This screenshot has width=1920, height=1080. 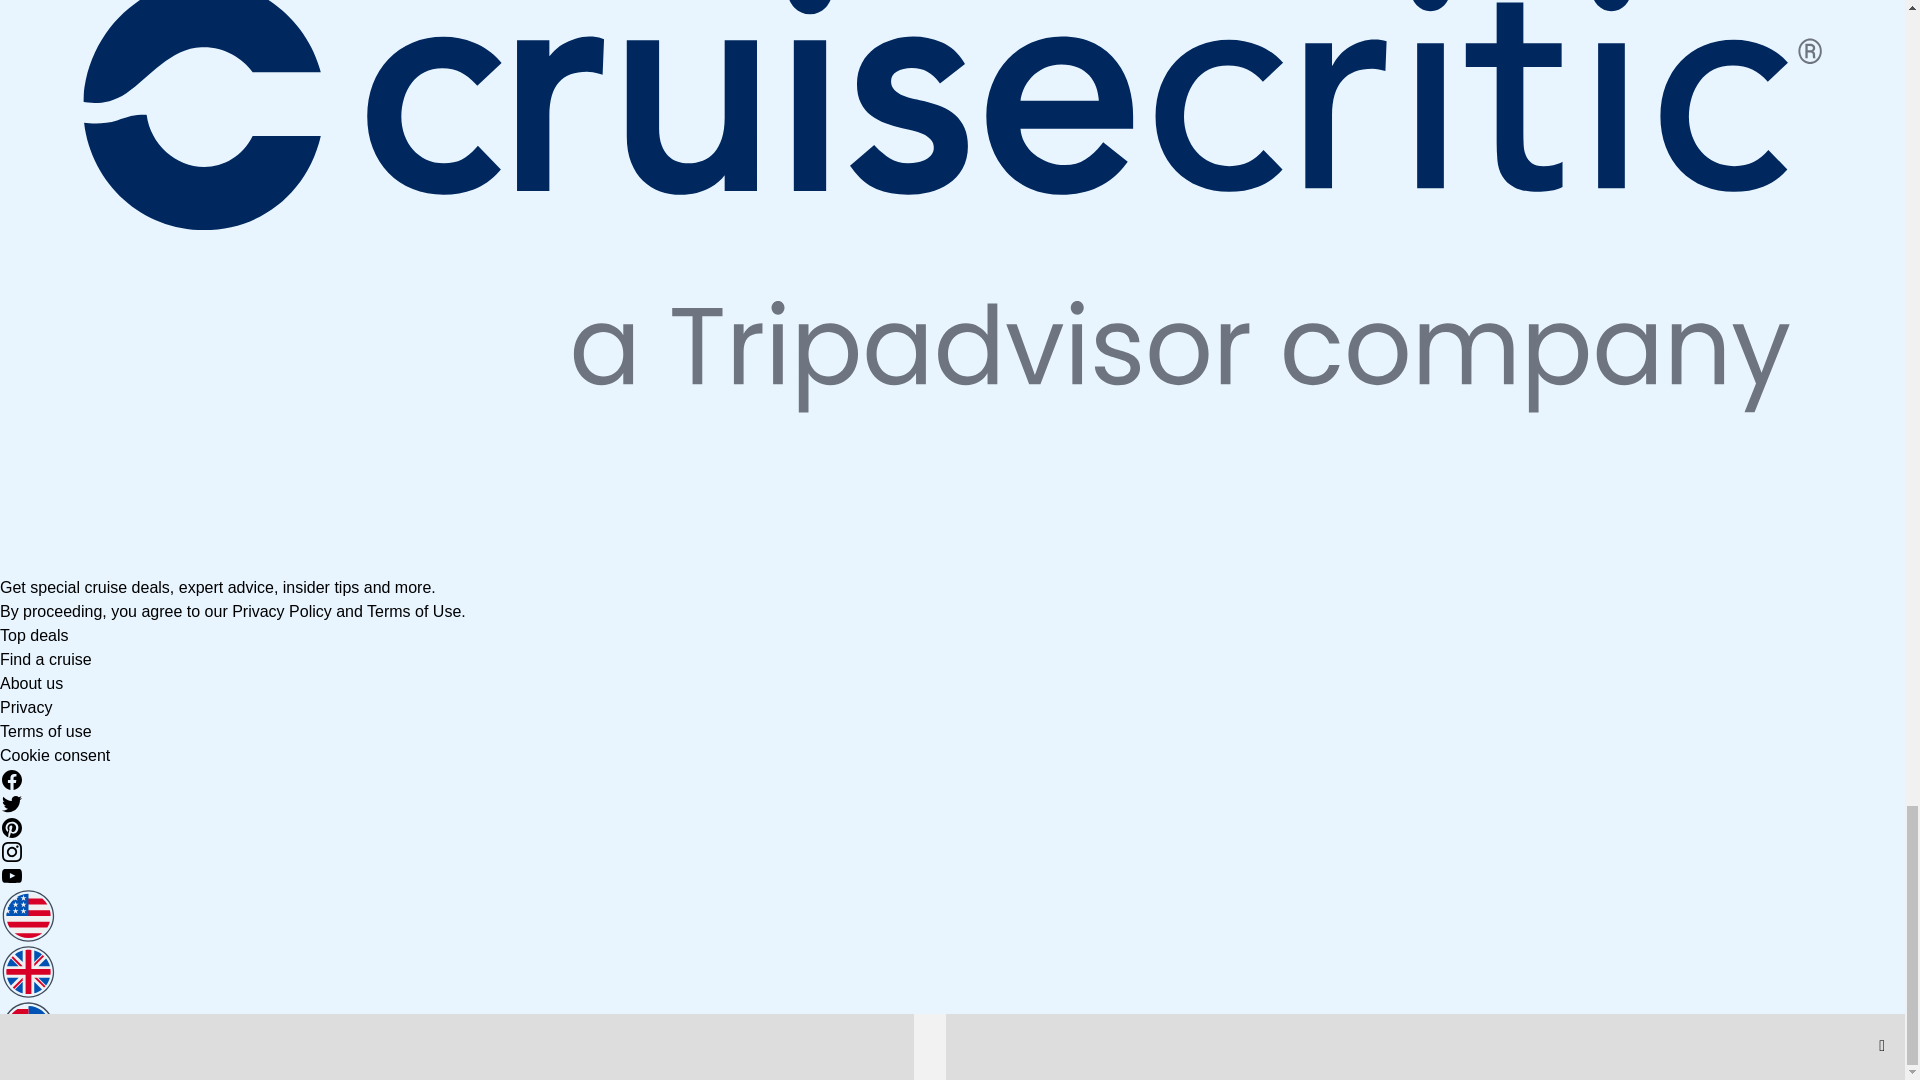 I want to click on Terms of Use, so click(x=413, y=610).